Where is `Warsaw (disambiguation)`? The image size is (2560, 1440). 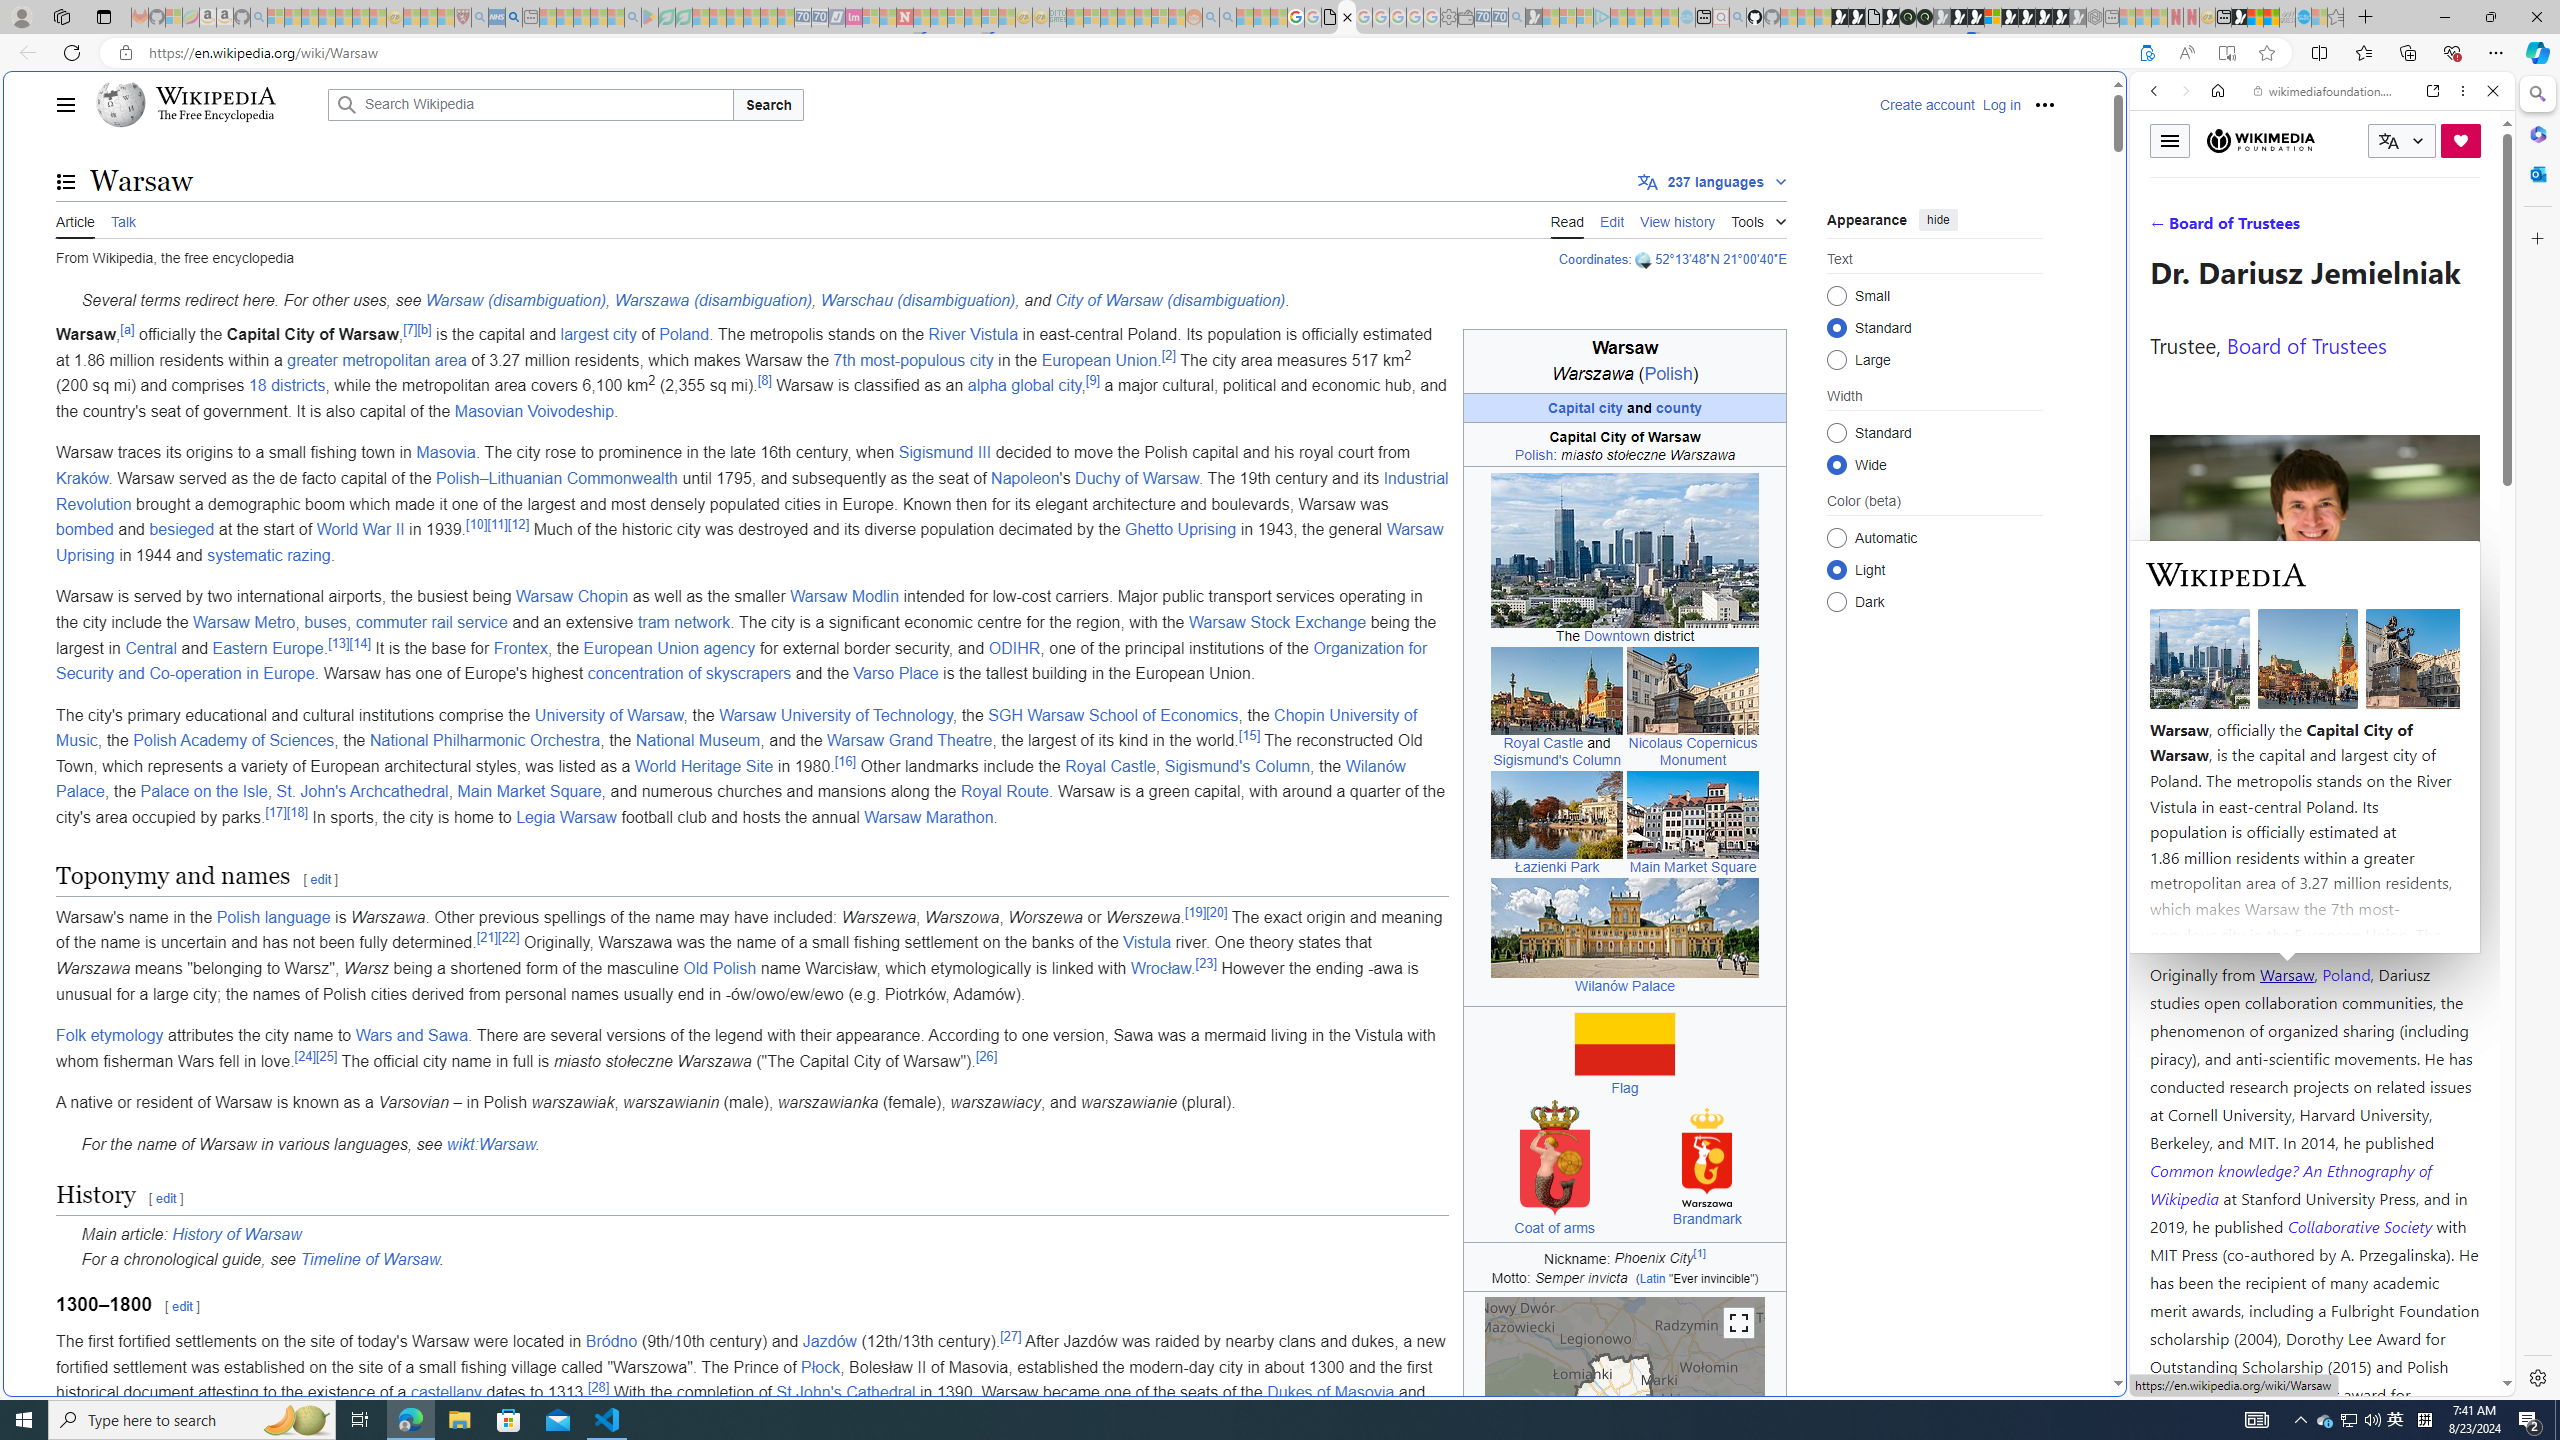
Warsaw (disambiguation) is located at coordinates (515, 300).